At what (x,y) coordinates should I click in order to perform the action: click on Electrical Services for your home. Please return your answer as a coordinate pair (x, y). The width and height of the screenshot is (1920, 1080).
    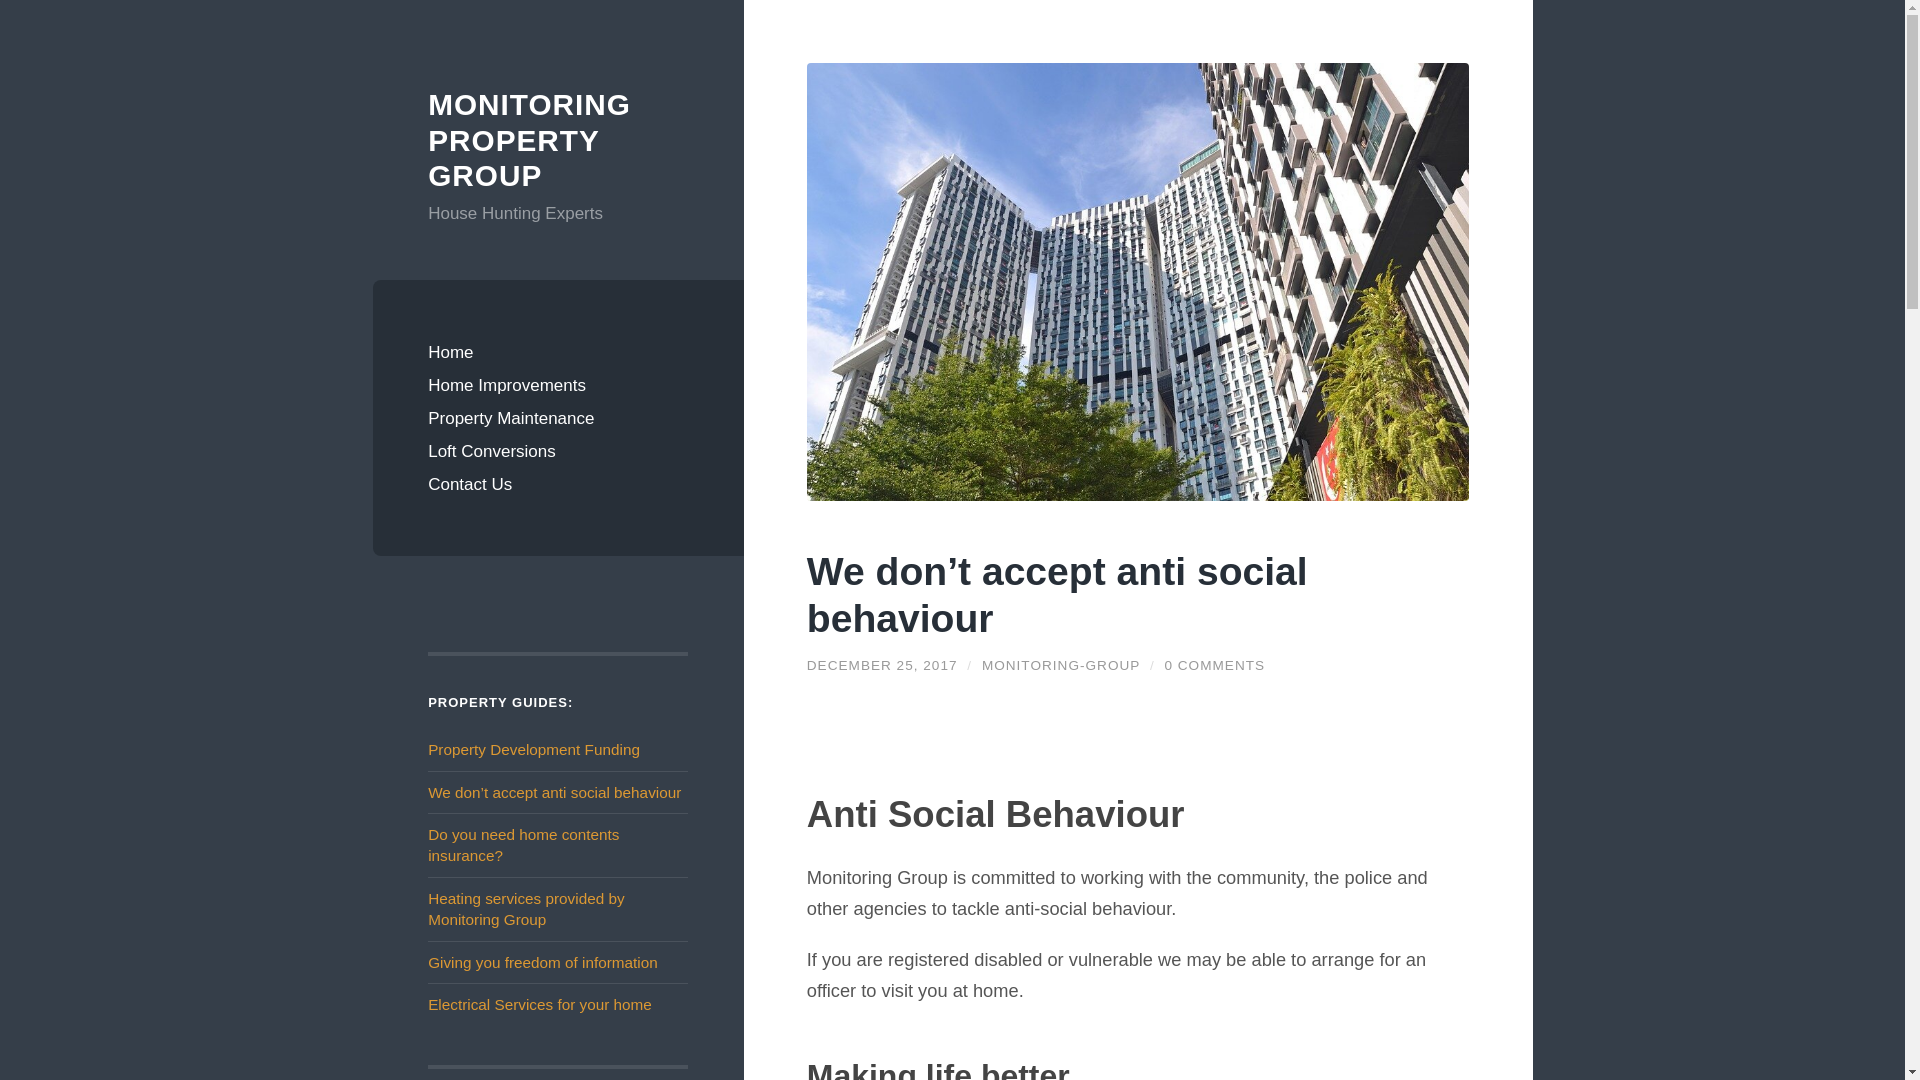
    Looking at the image, I should click on (540, 1004).